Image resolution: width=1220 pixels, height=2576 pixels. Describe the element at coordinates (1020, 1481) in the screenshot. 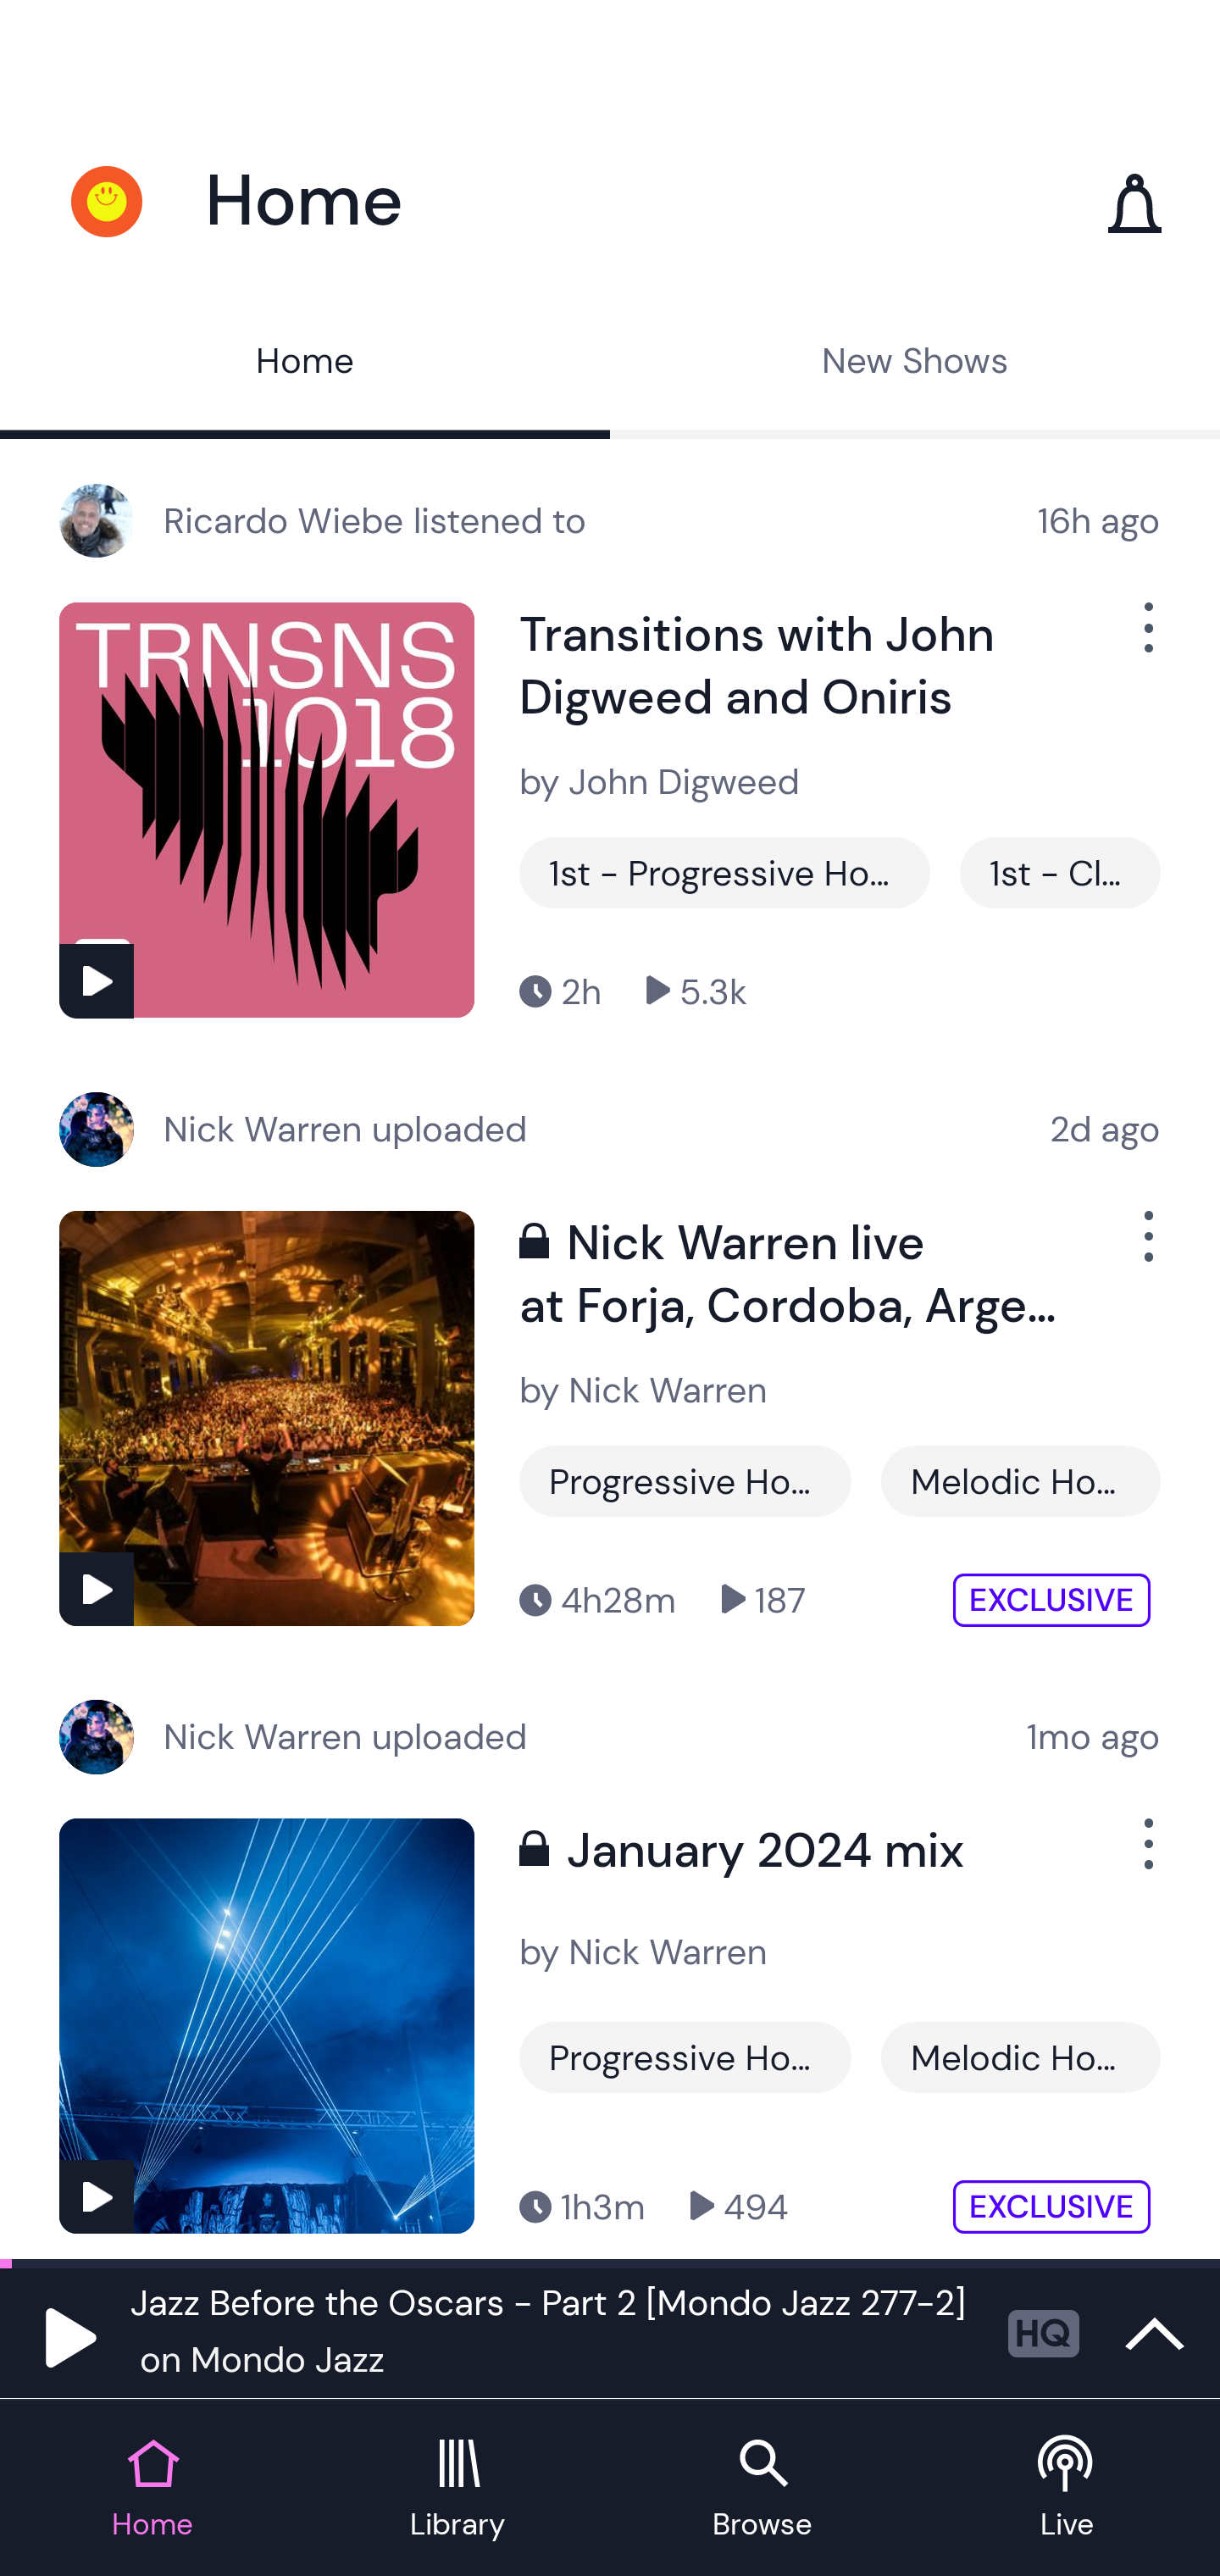

I see `Melodic House` at that location.